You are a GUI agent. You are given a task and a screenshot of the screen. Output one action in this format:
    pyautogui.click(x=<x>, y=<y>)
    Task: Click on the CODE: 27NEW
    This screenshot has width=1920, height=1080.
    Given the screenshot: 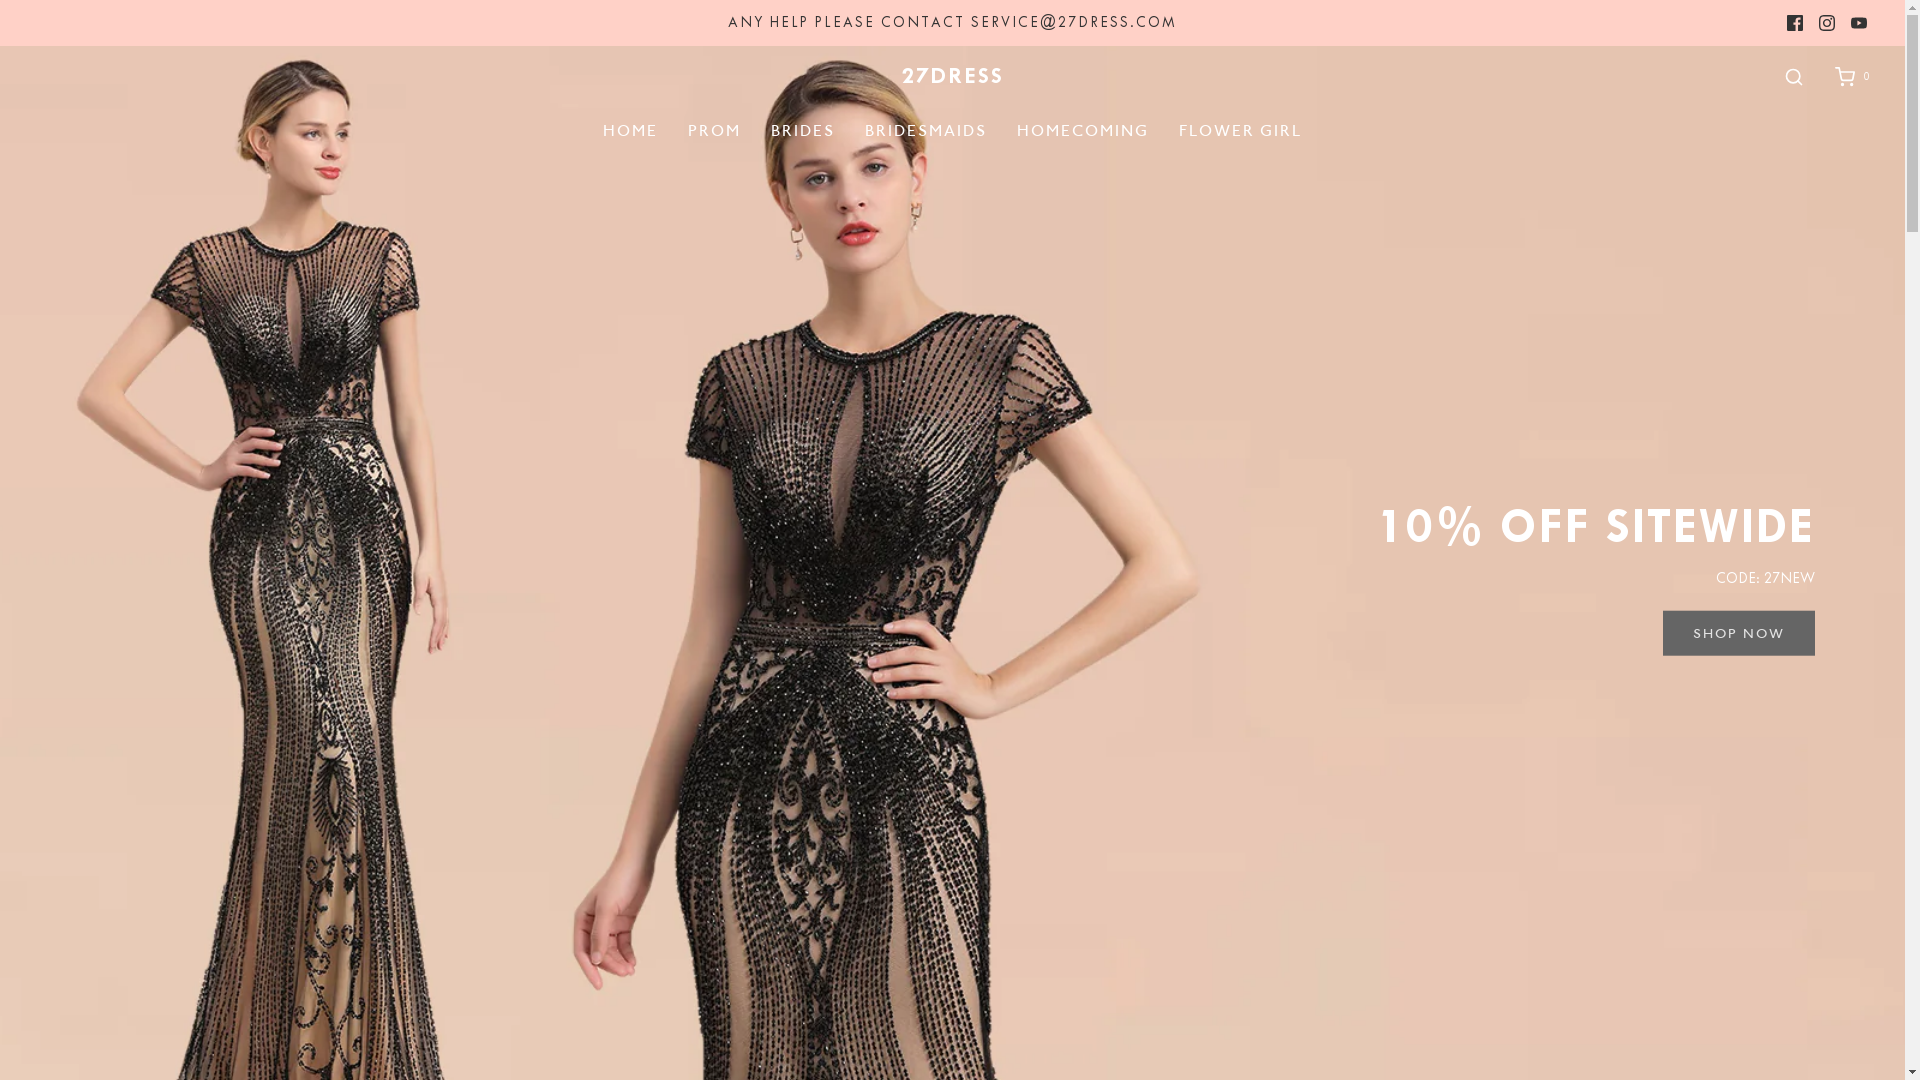 What is the action you would take?
    pyautogui.click(x=1766, y=578)
    